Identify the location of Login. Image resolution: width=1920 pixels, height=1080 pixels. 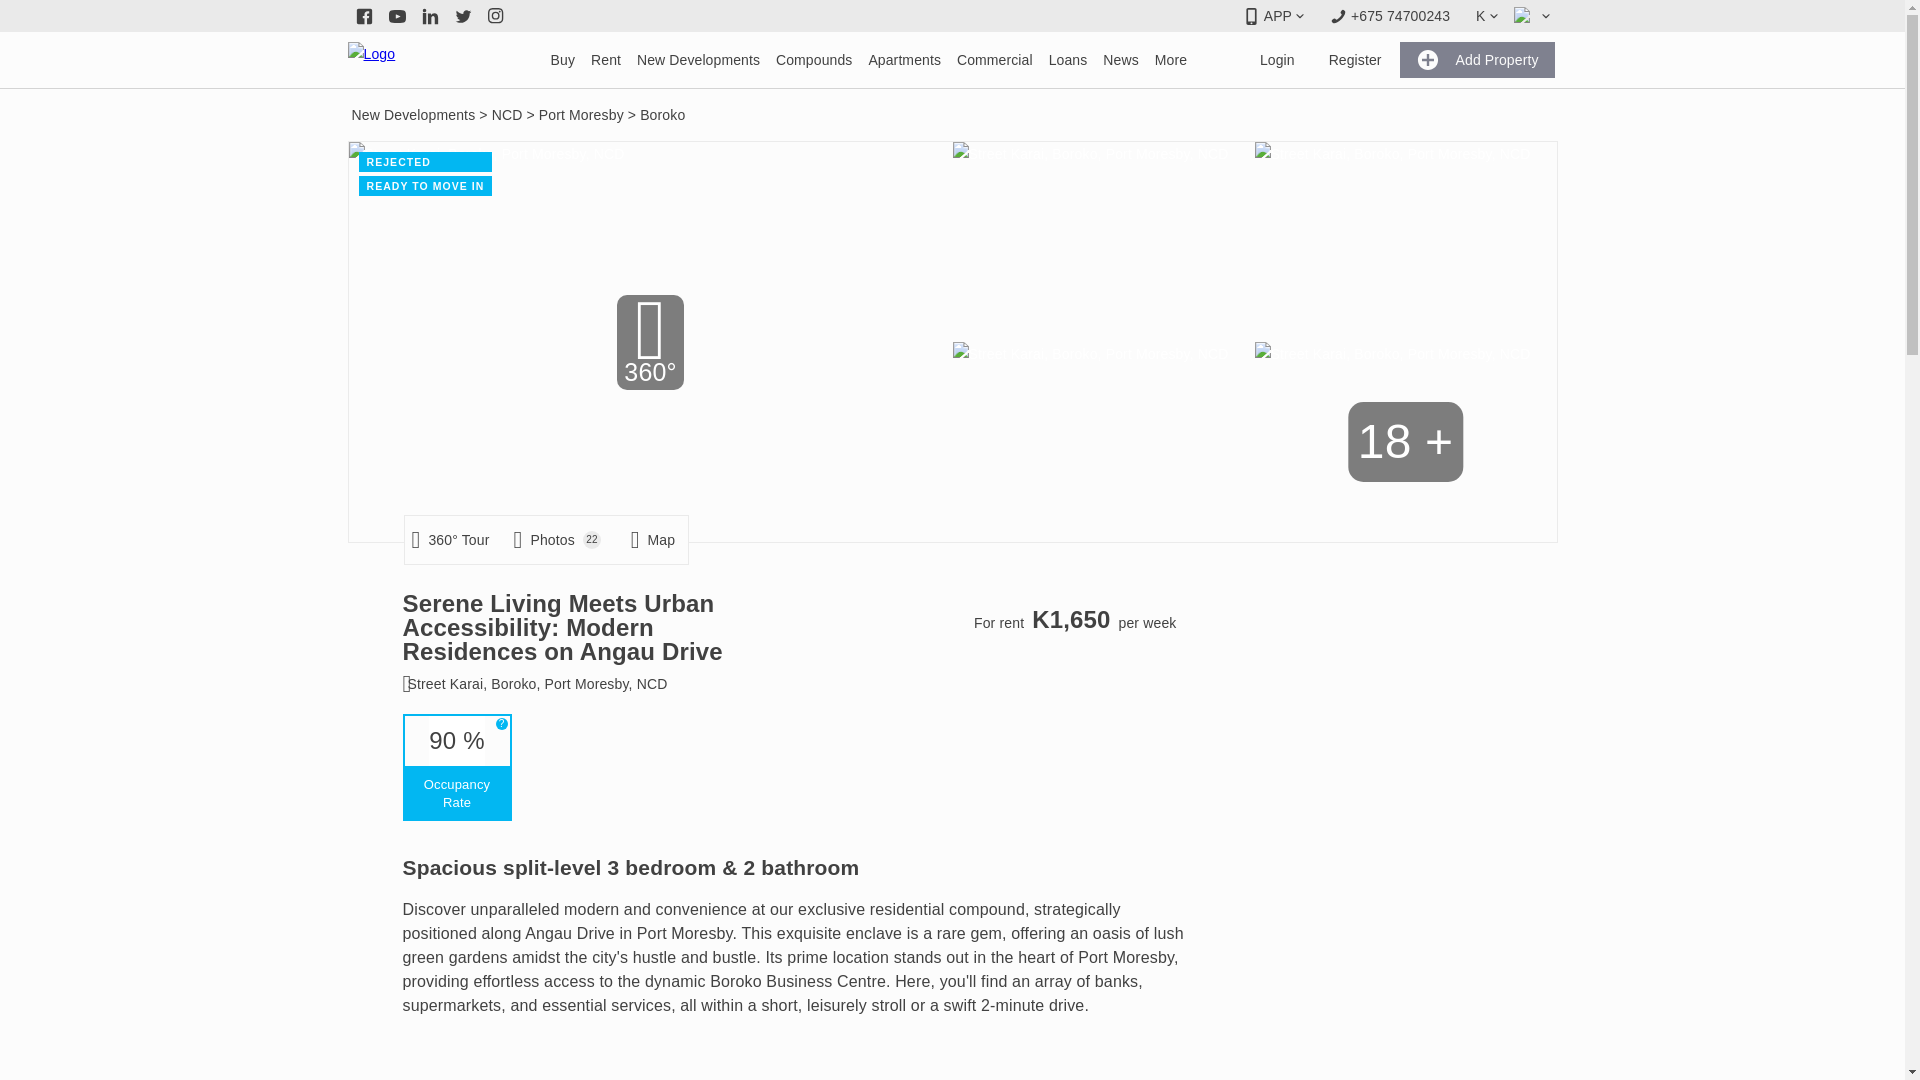
(1278, 60).